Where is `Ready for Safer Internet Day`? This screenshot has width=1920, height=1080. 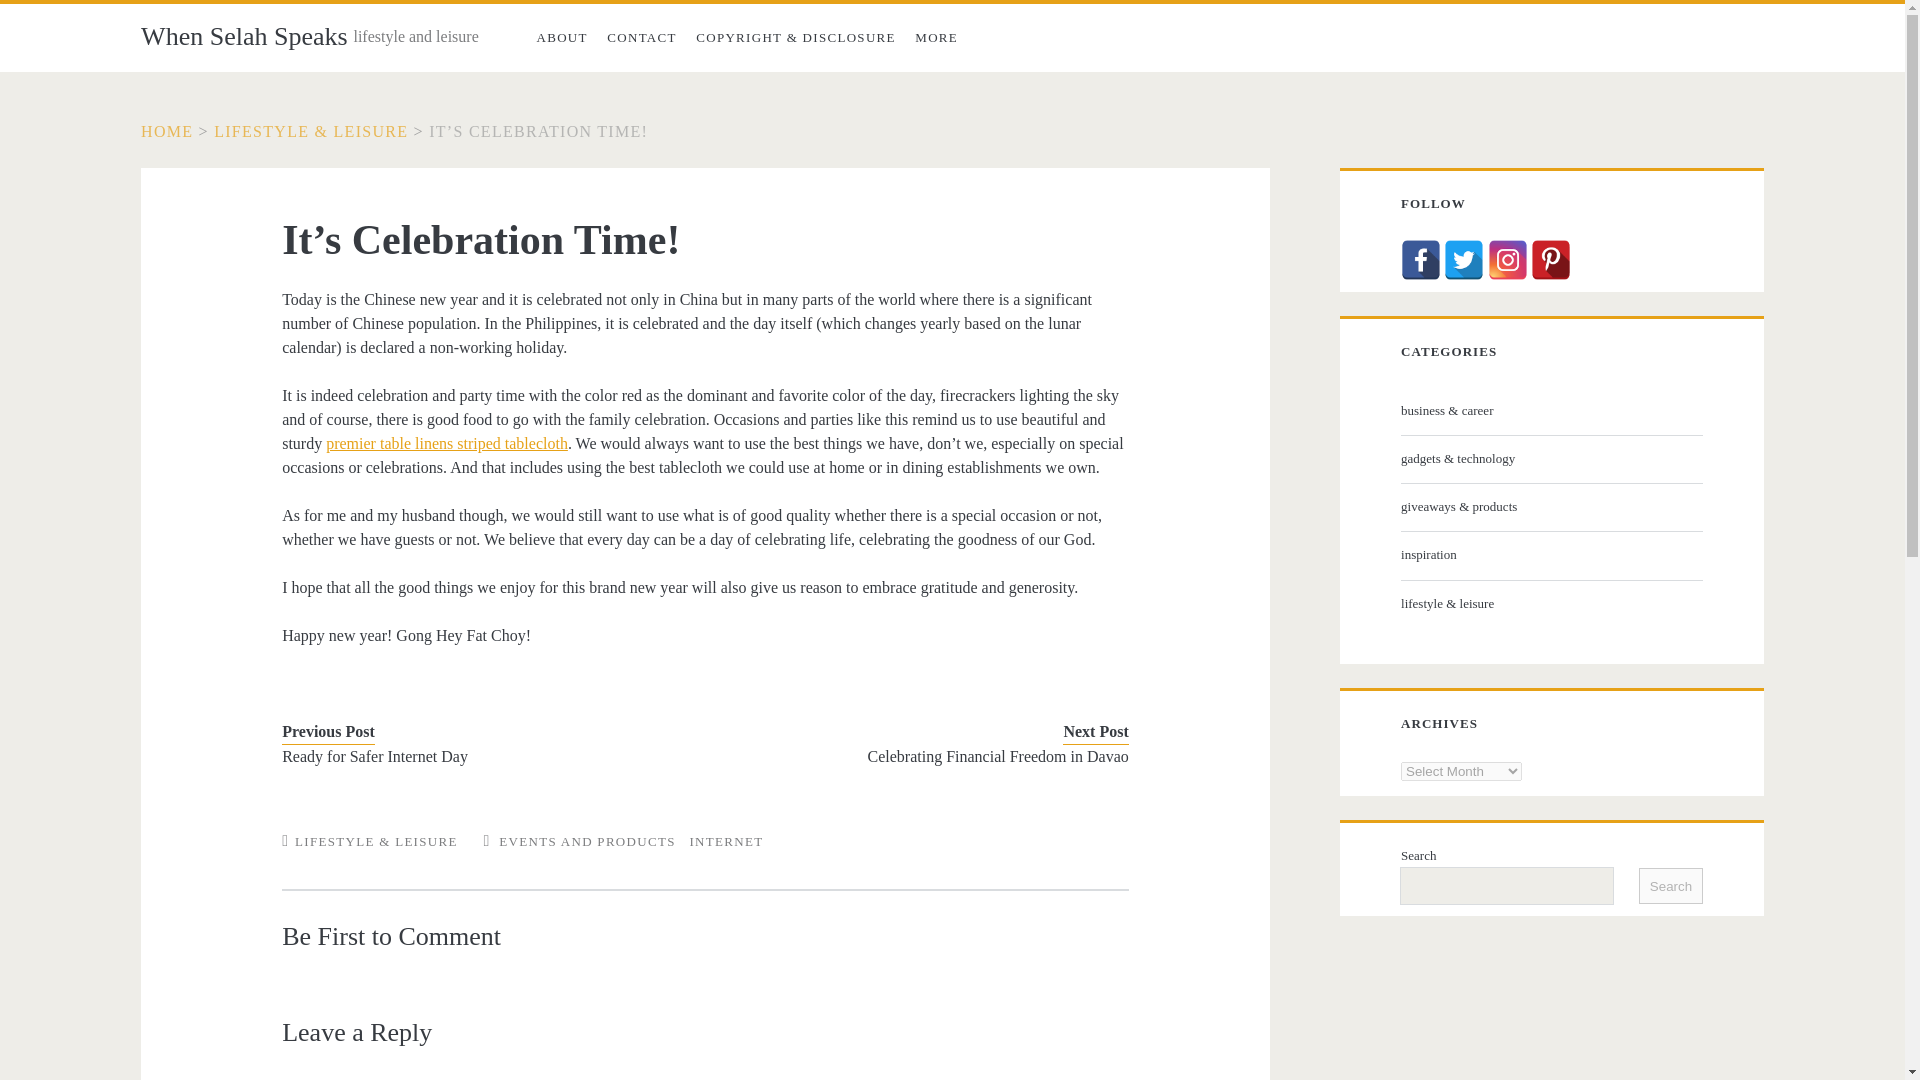 Ready for Safer Internet Day is located at coordinates (476, 756).